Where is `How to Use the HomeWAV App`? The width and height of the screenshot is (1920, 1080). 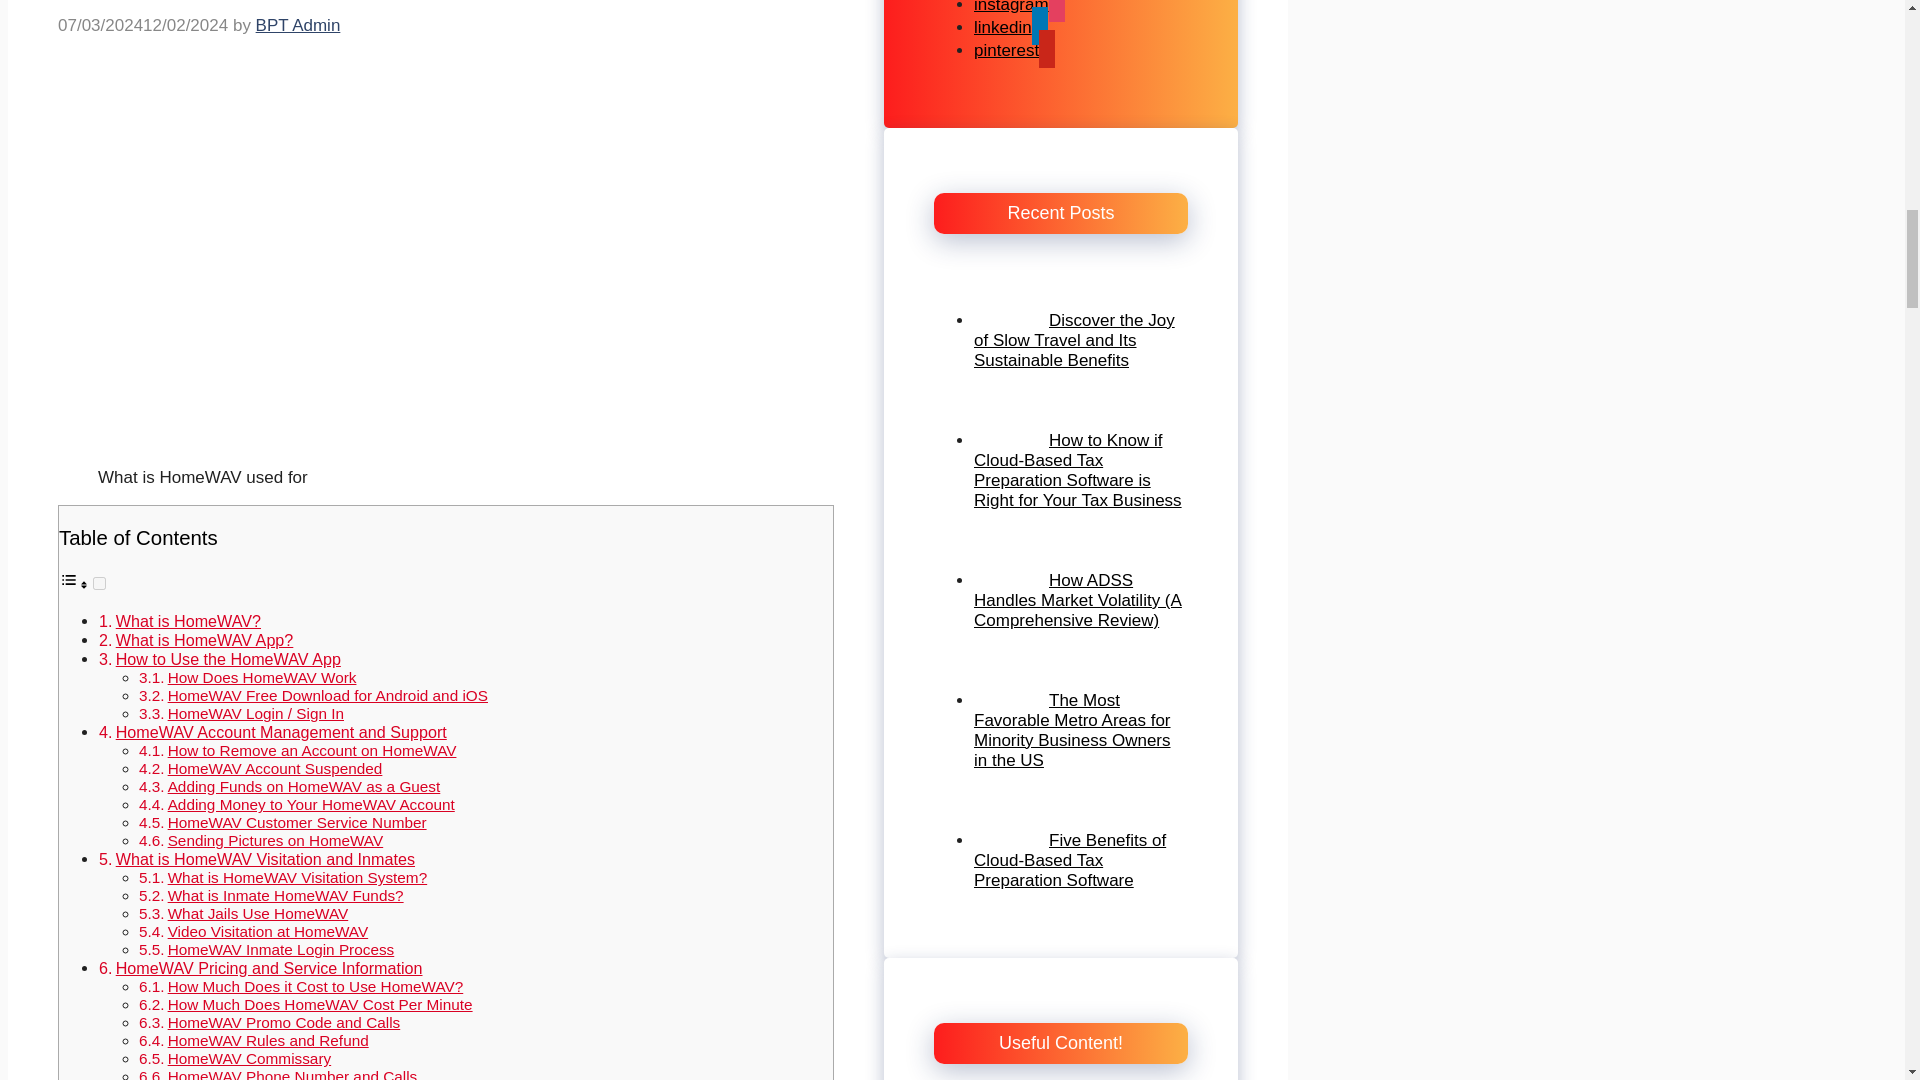
How to Use the HomeWAV App is located at coordinates (228, 659).